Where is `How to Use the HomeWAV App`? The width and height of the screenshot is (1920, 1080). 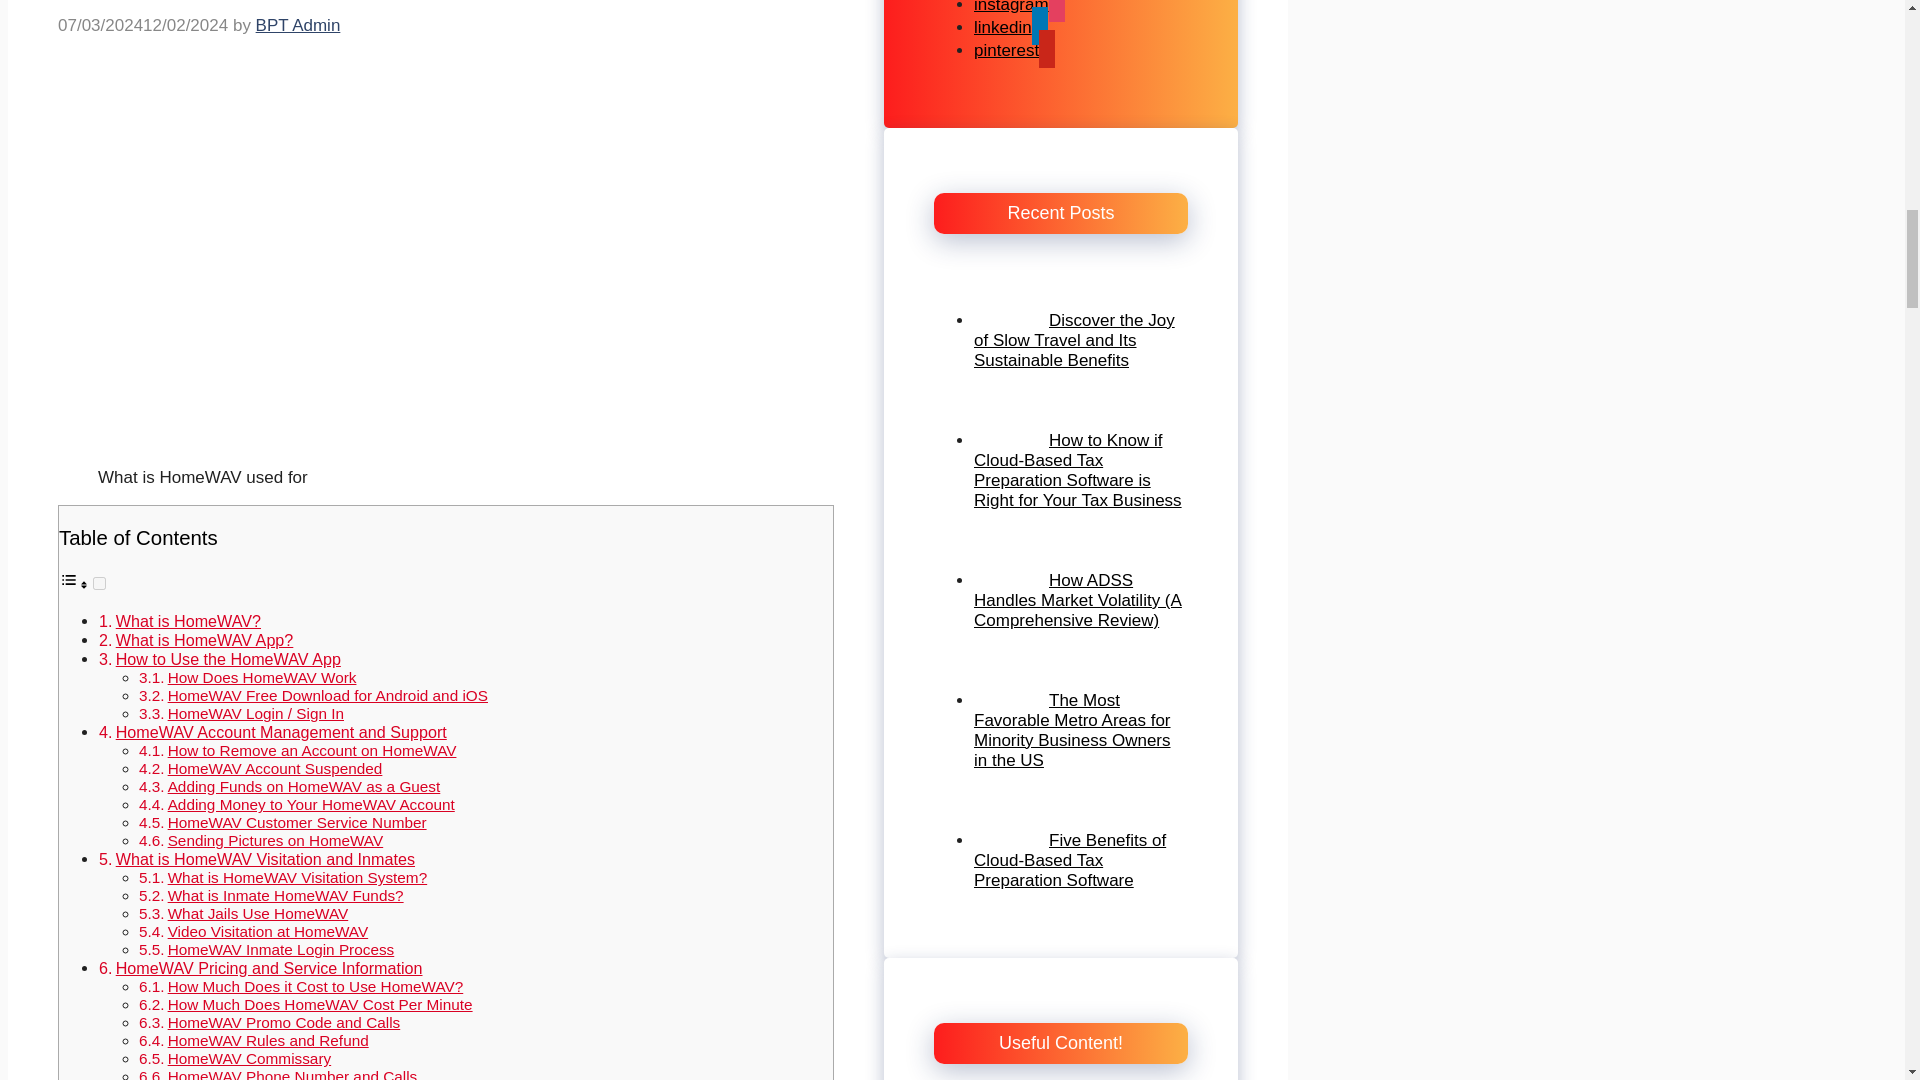
How to Use the HomeWAV App is located at coordinates (228, 659).